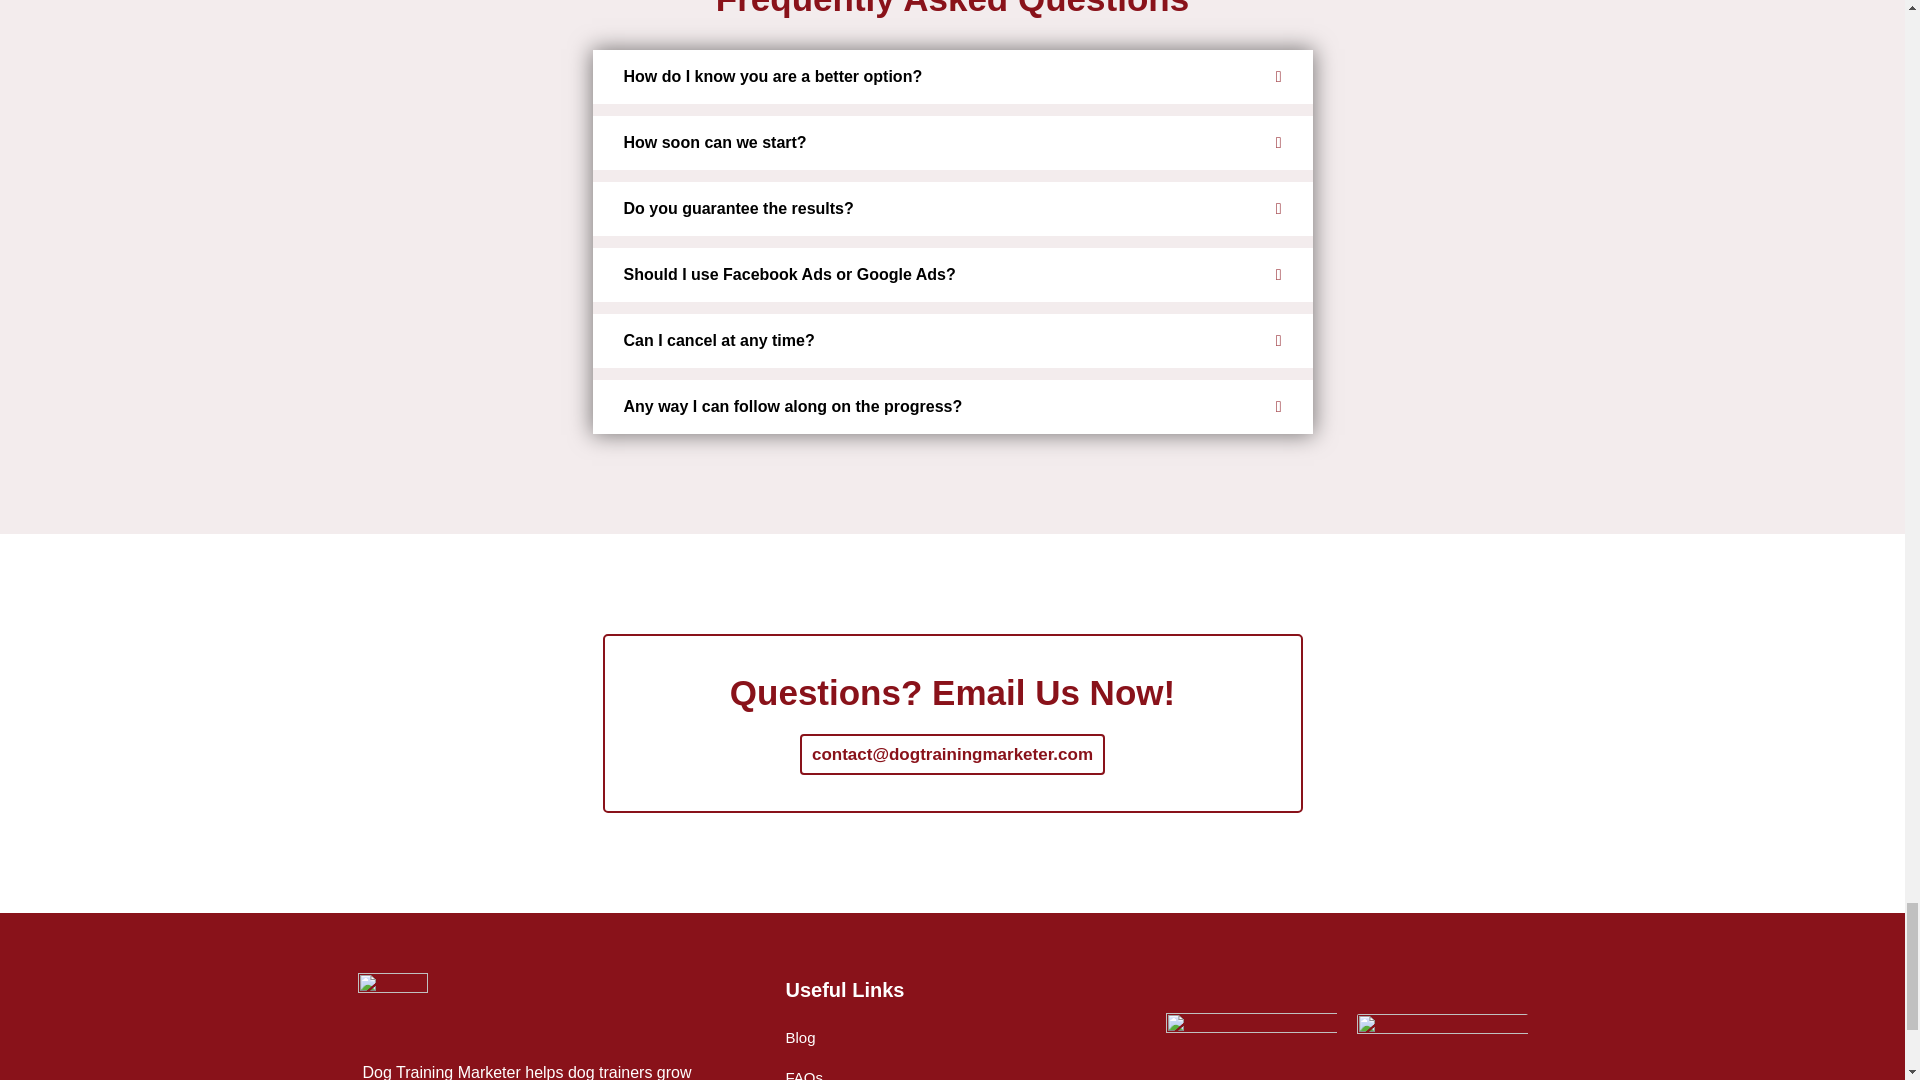  I want to click on Can I cancel at any time?, so click(951, 341).